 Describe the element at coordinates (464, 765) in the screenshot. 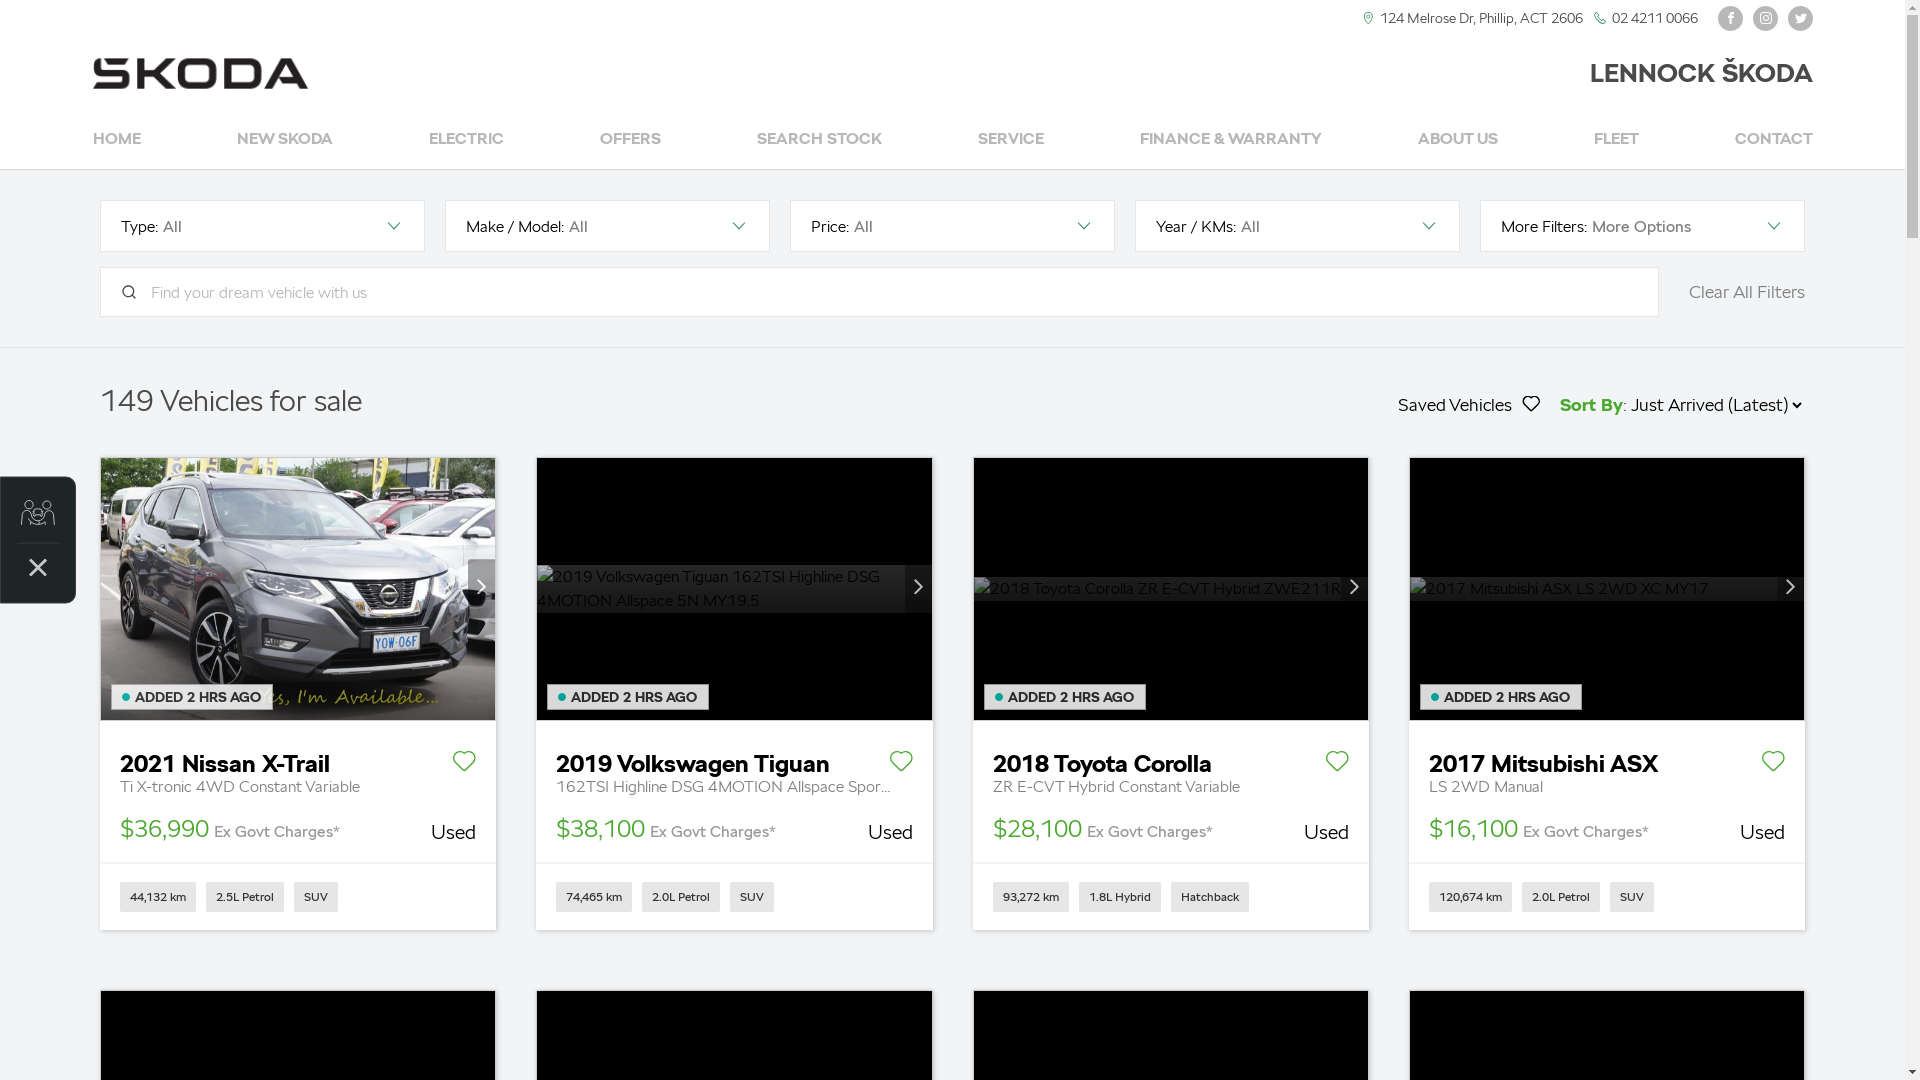

I see `Save Vehicle` at that location.